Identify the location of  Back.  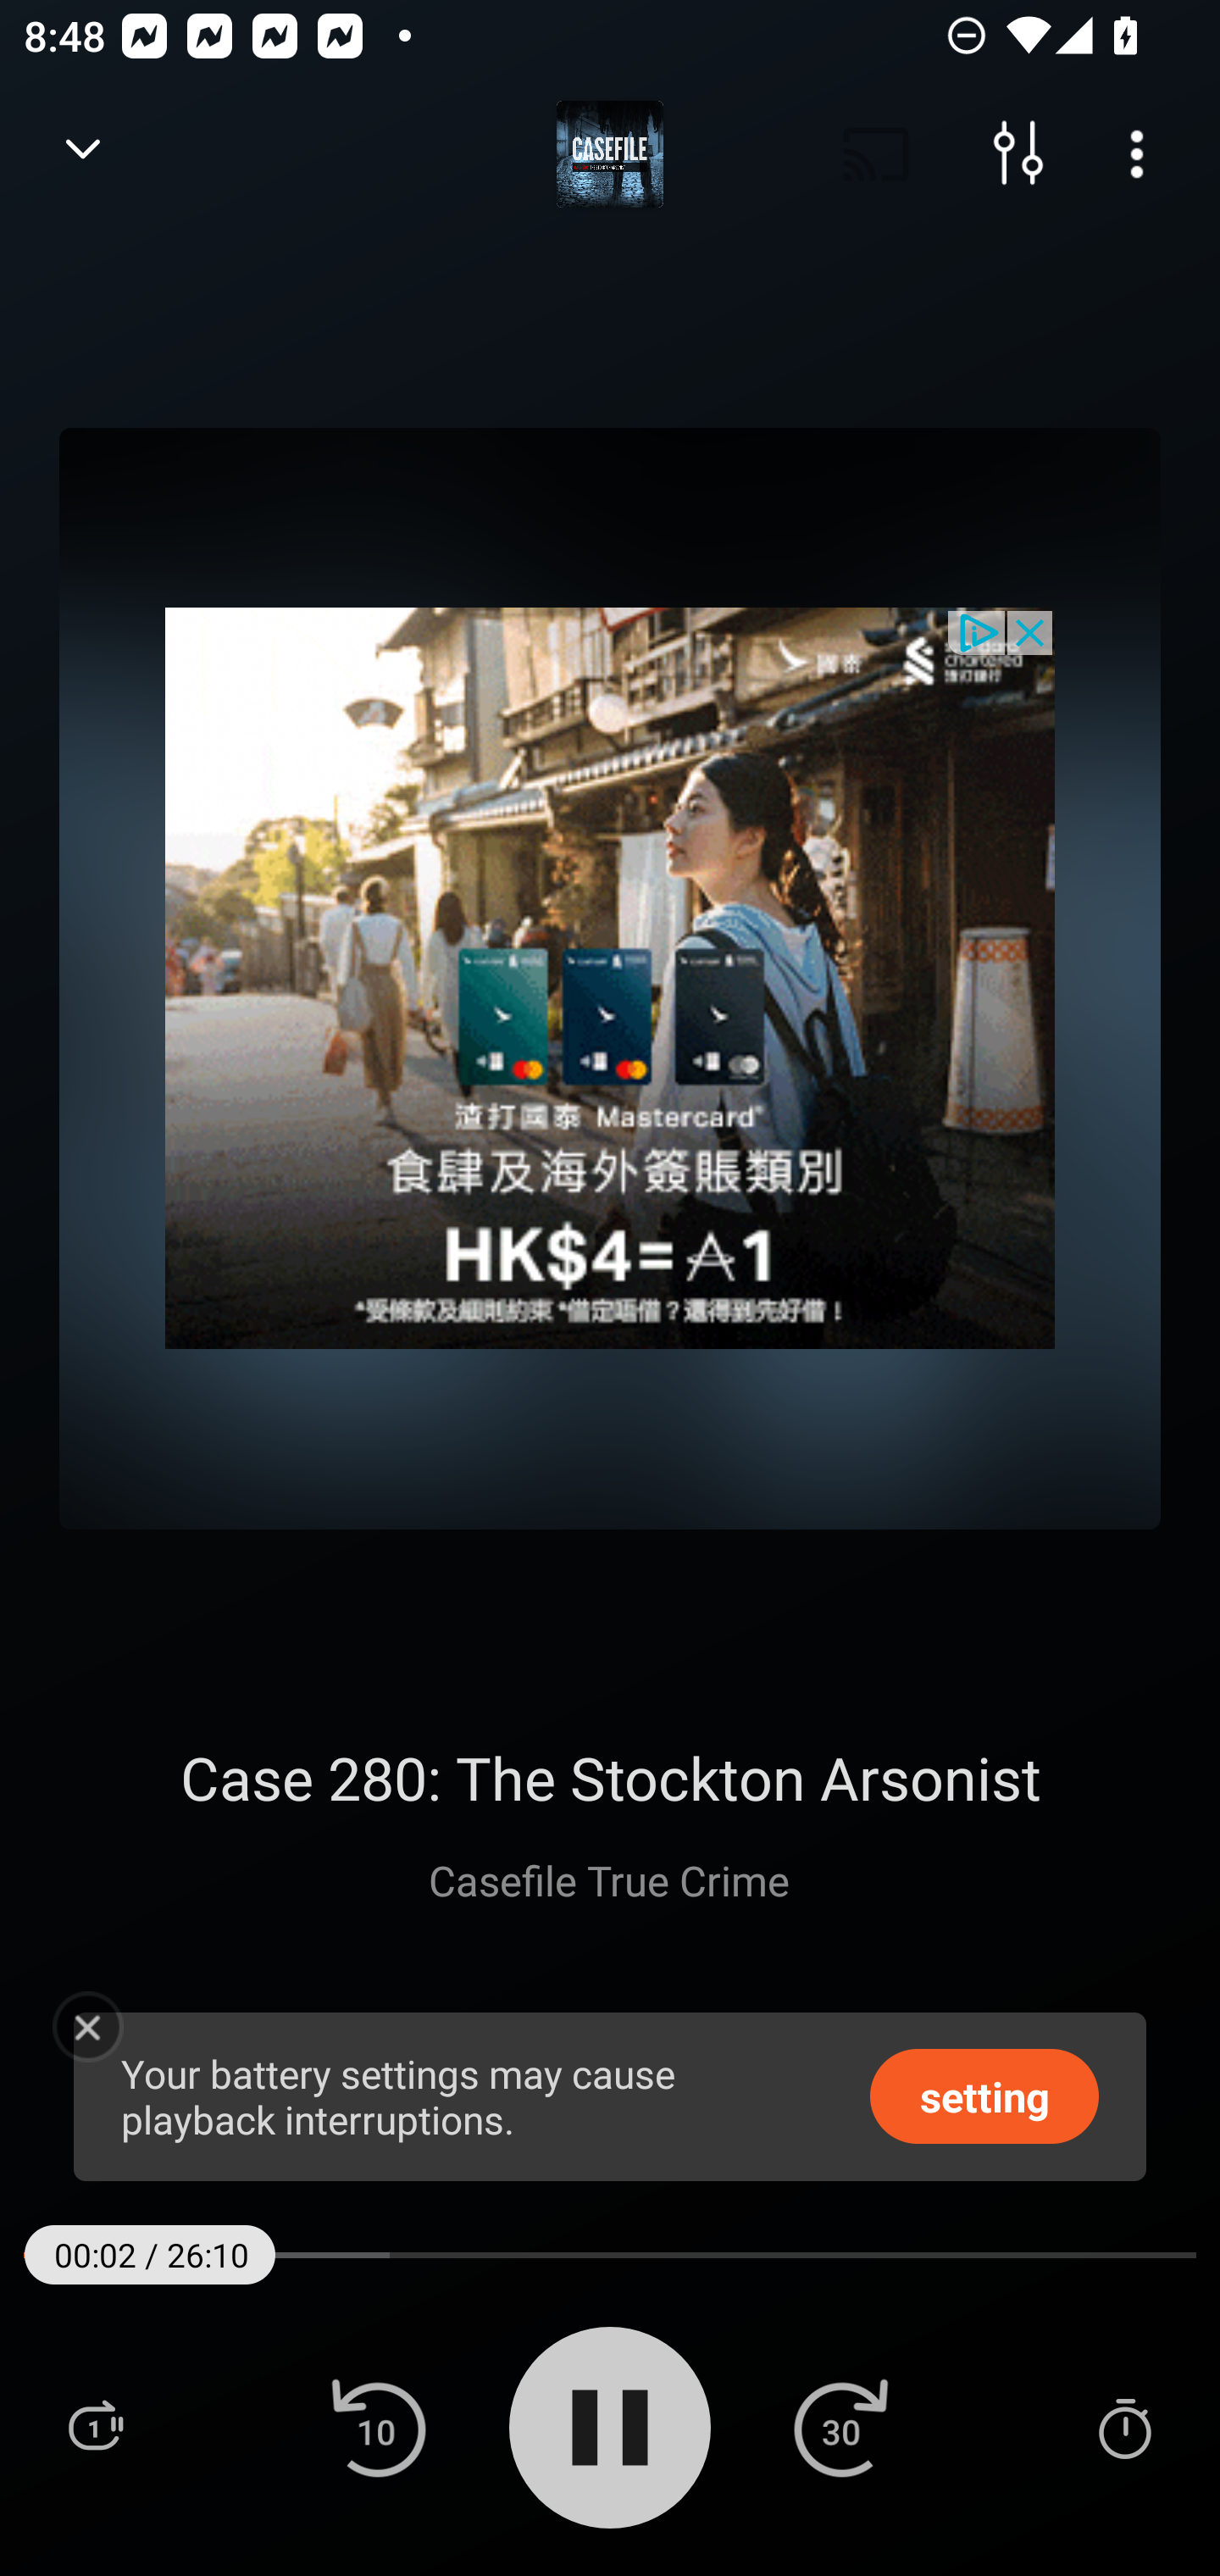
(83, 154).